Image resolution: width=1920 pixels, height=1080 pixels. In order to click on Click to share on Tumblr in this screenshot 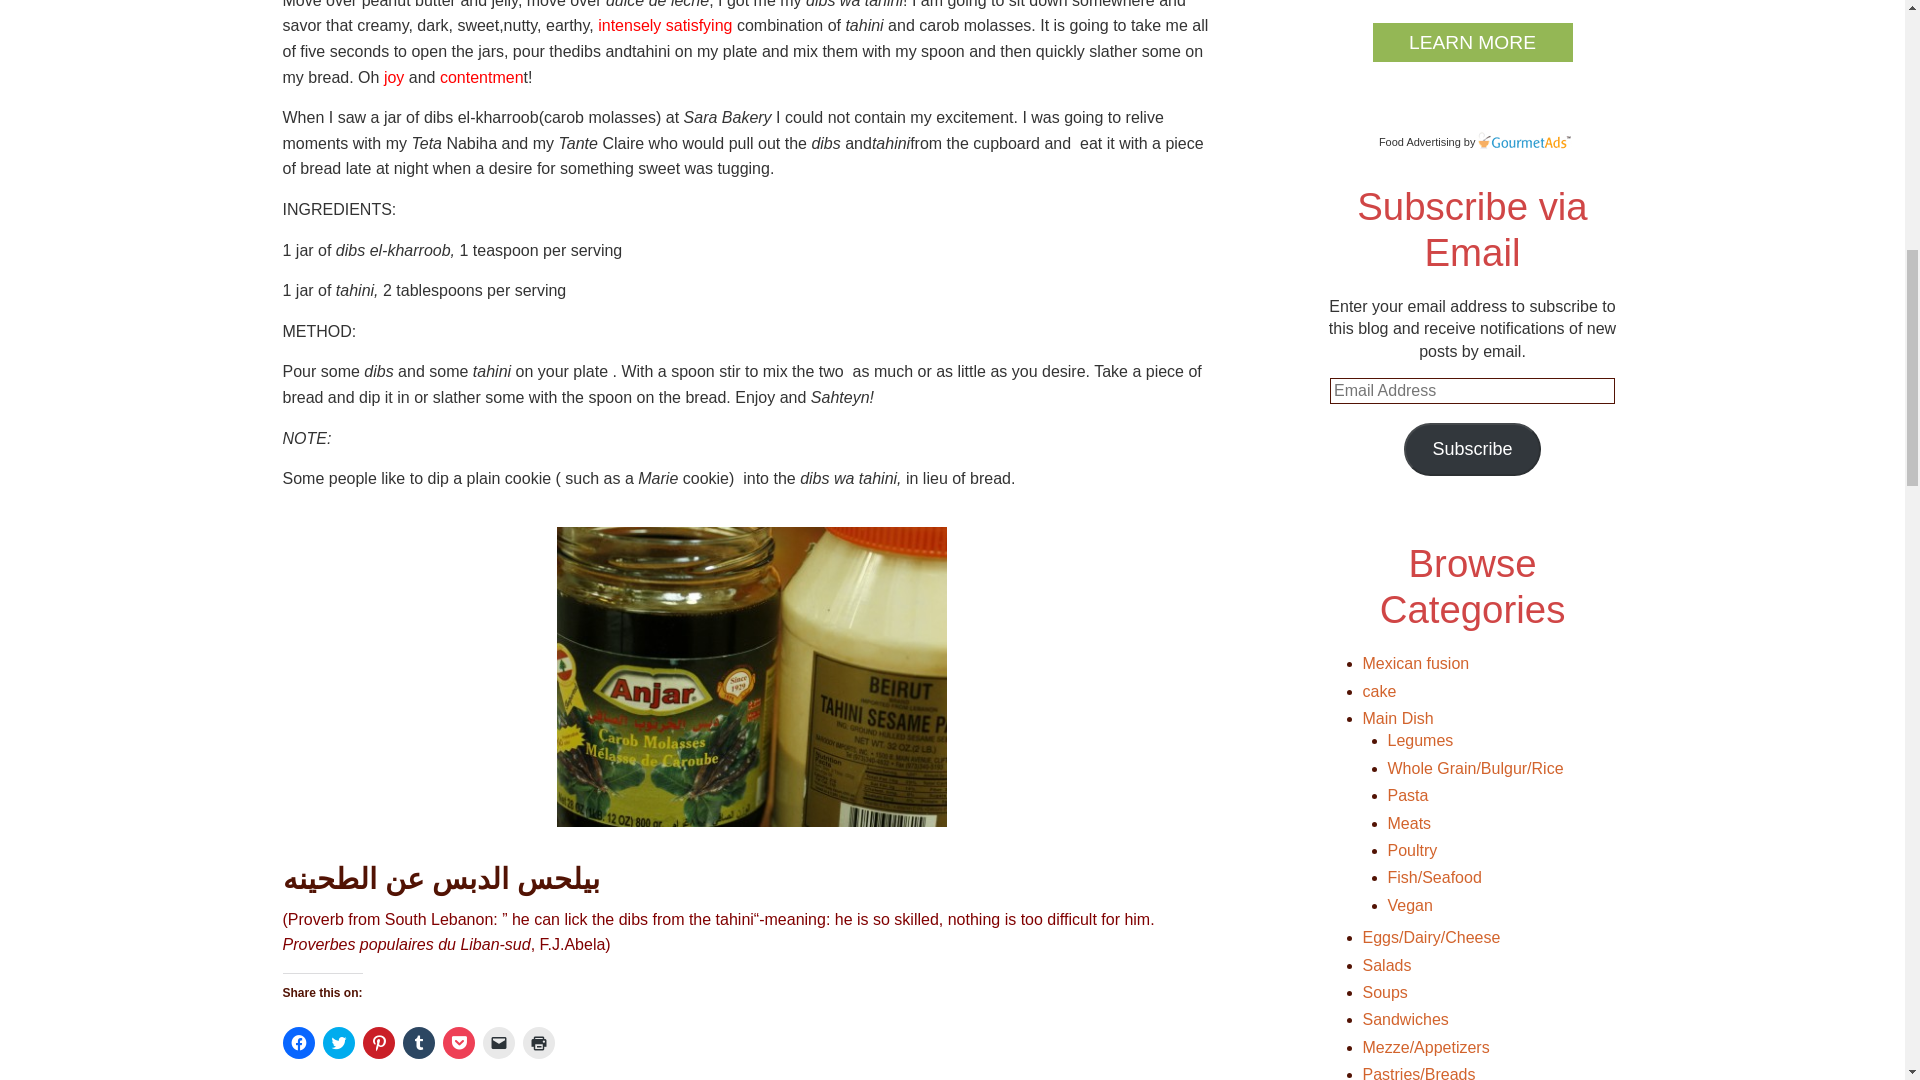, I will do `click(417, 1043)`.